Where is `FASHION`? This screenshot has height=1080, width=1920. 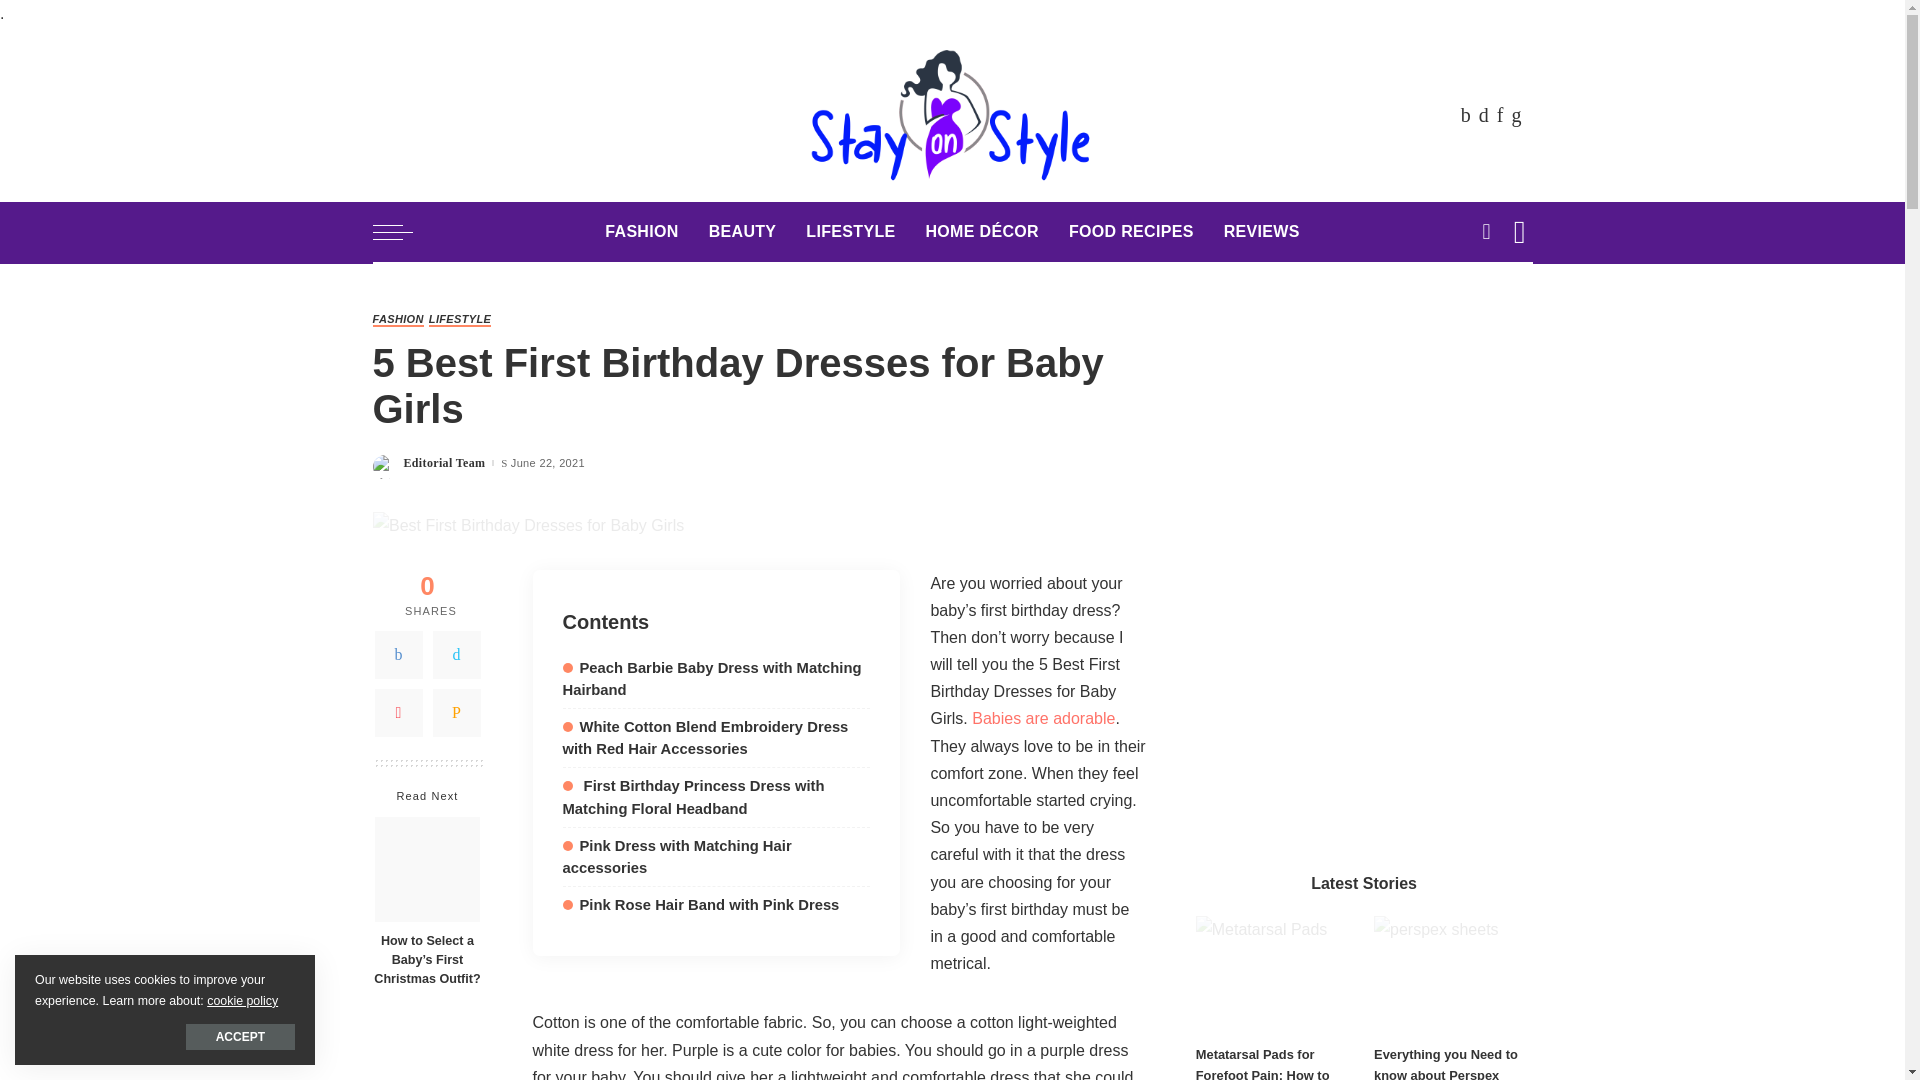
FASHION is located at coordinates (641, 232).